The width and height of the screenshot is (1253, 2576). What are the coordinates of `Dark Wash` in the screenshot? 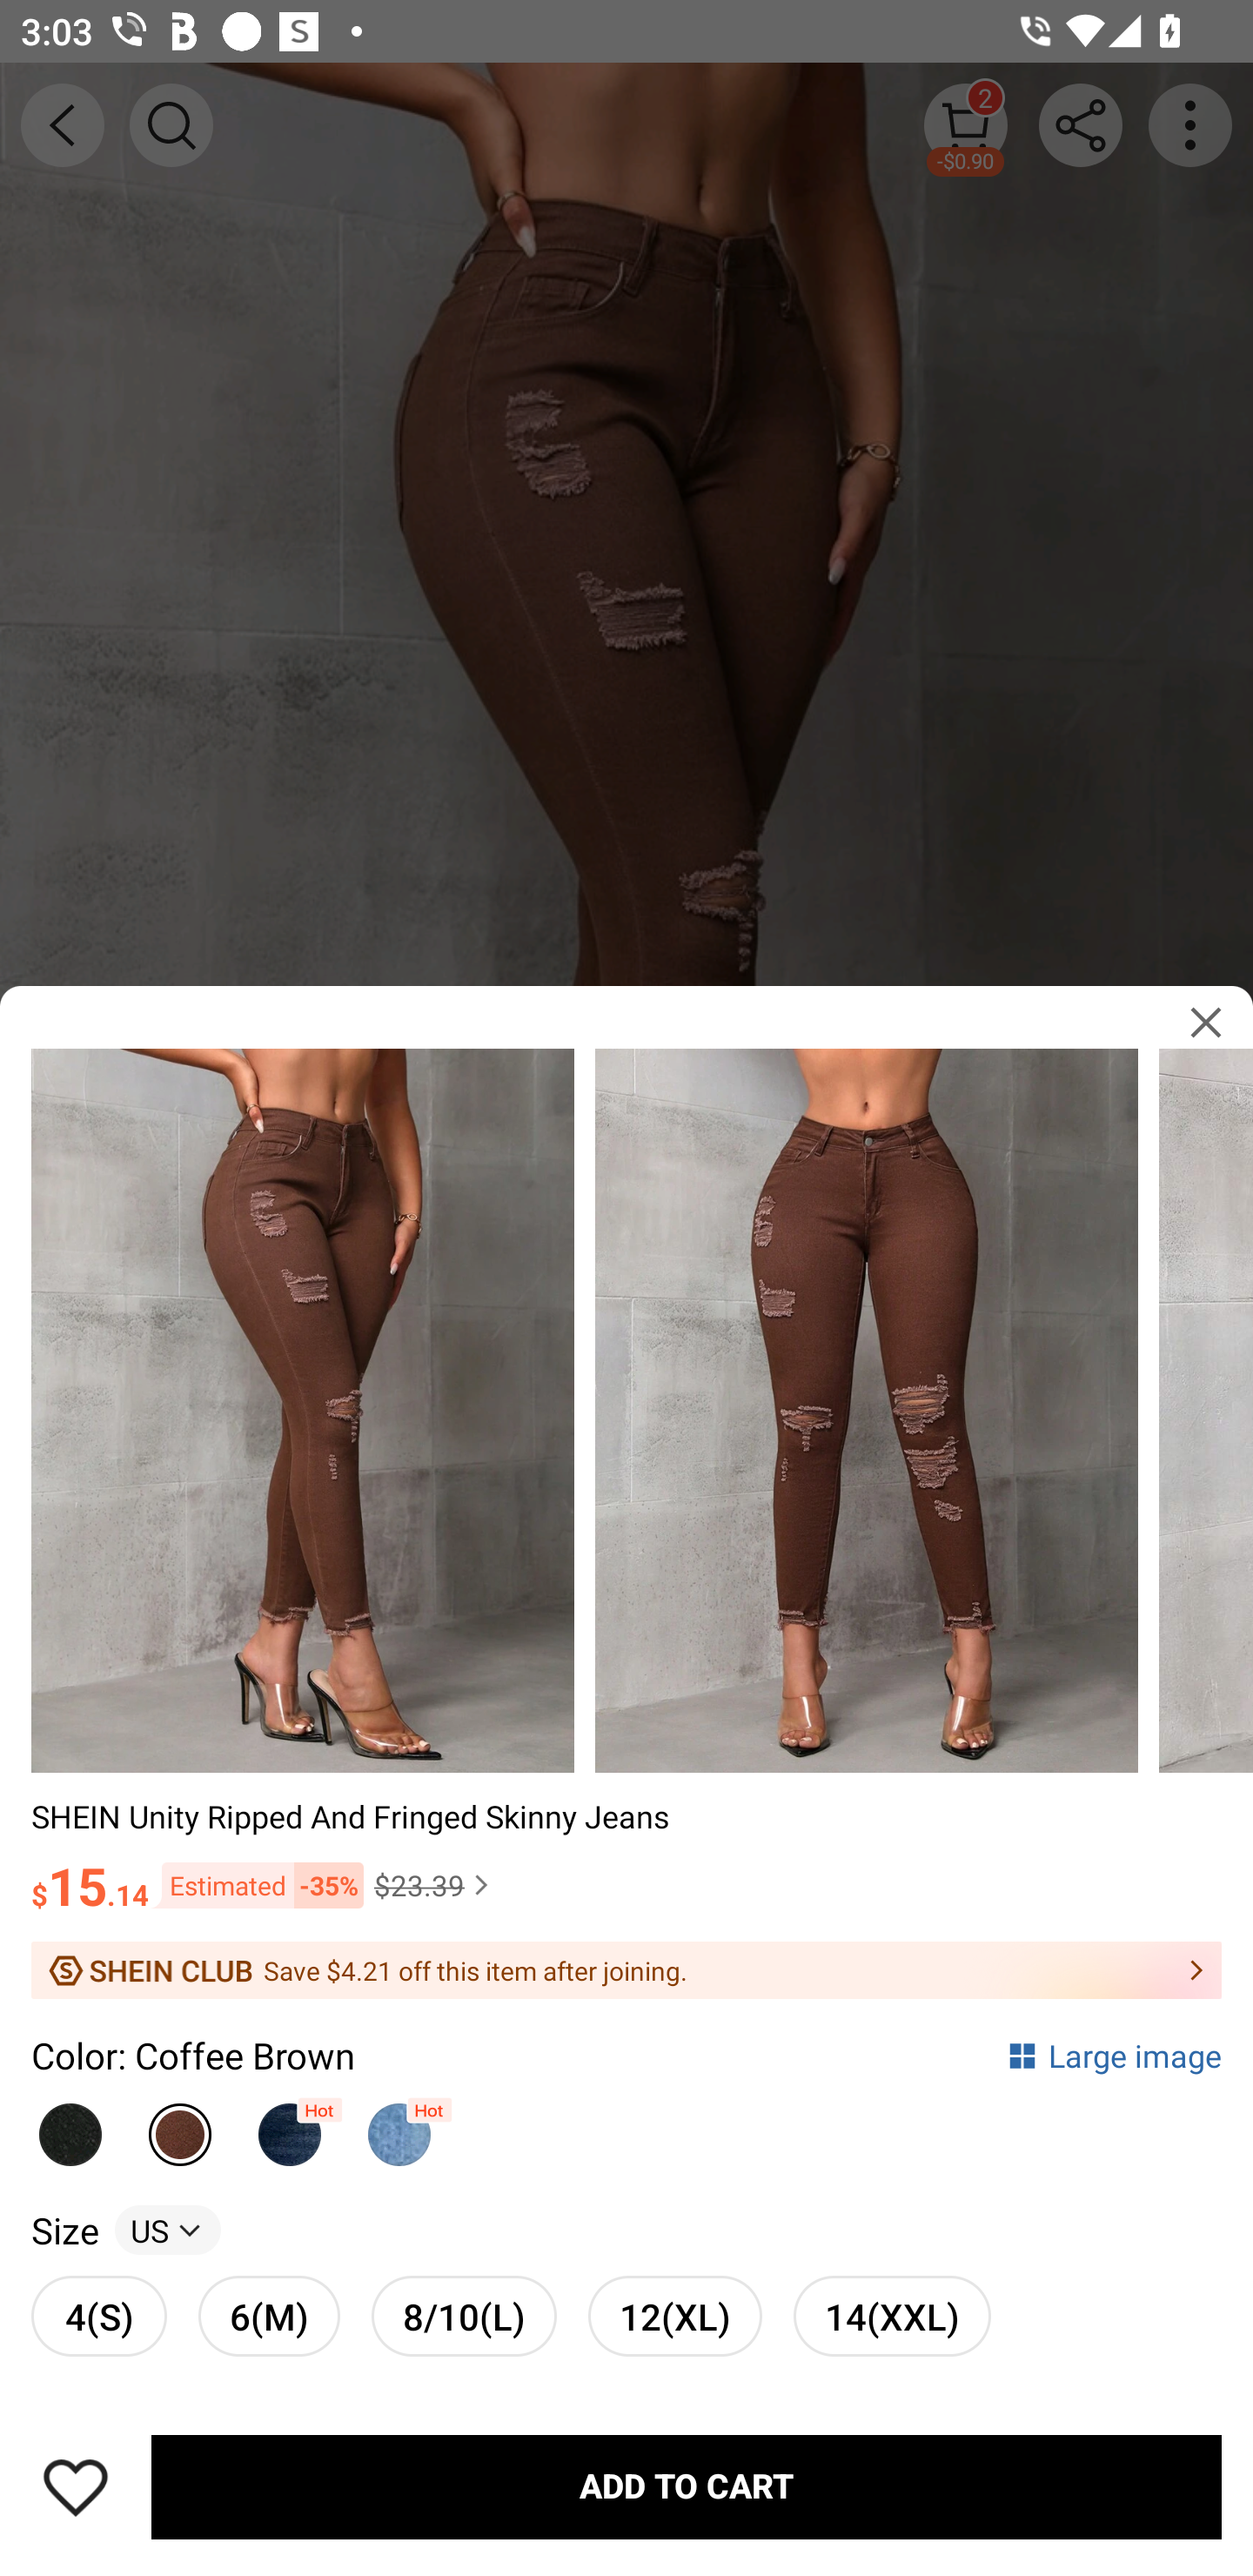 It's located at (290, 2126).